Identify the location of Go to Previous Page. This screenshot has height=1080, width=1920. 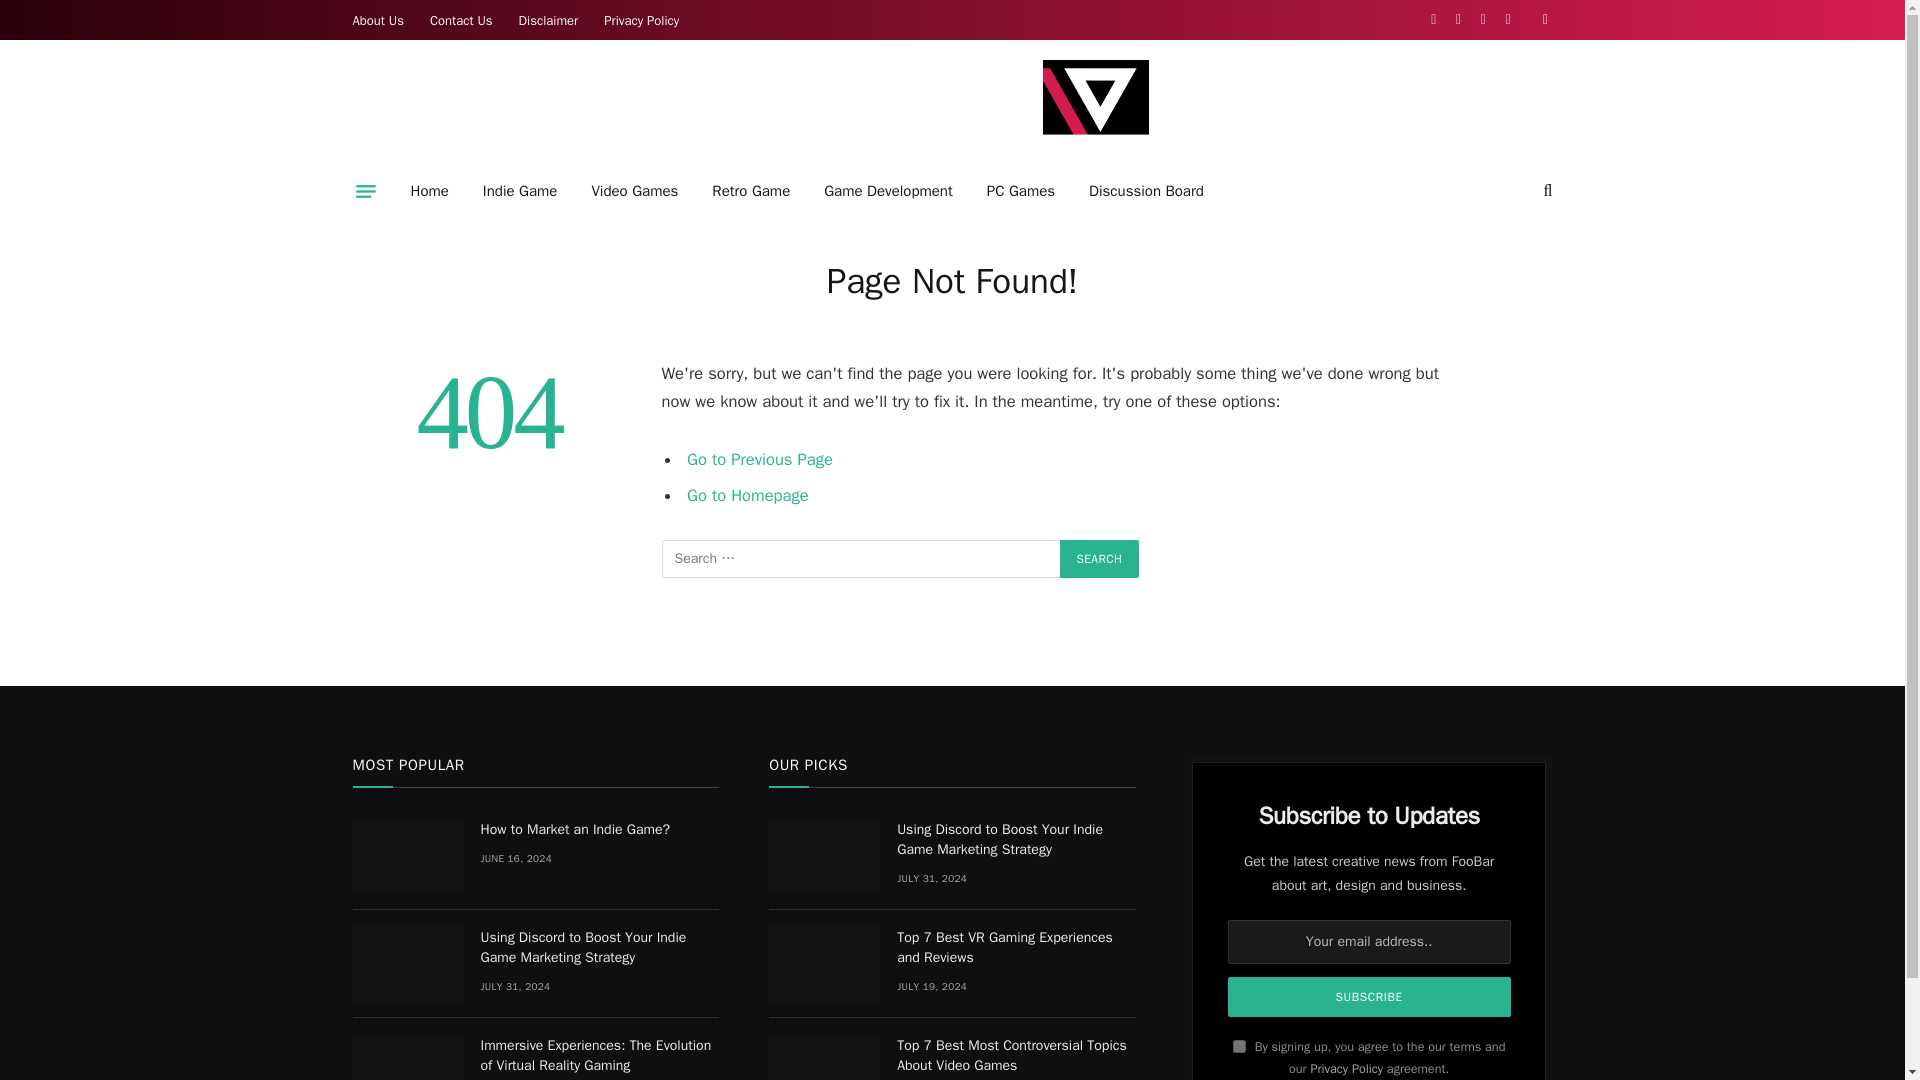
(760, 459).